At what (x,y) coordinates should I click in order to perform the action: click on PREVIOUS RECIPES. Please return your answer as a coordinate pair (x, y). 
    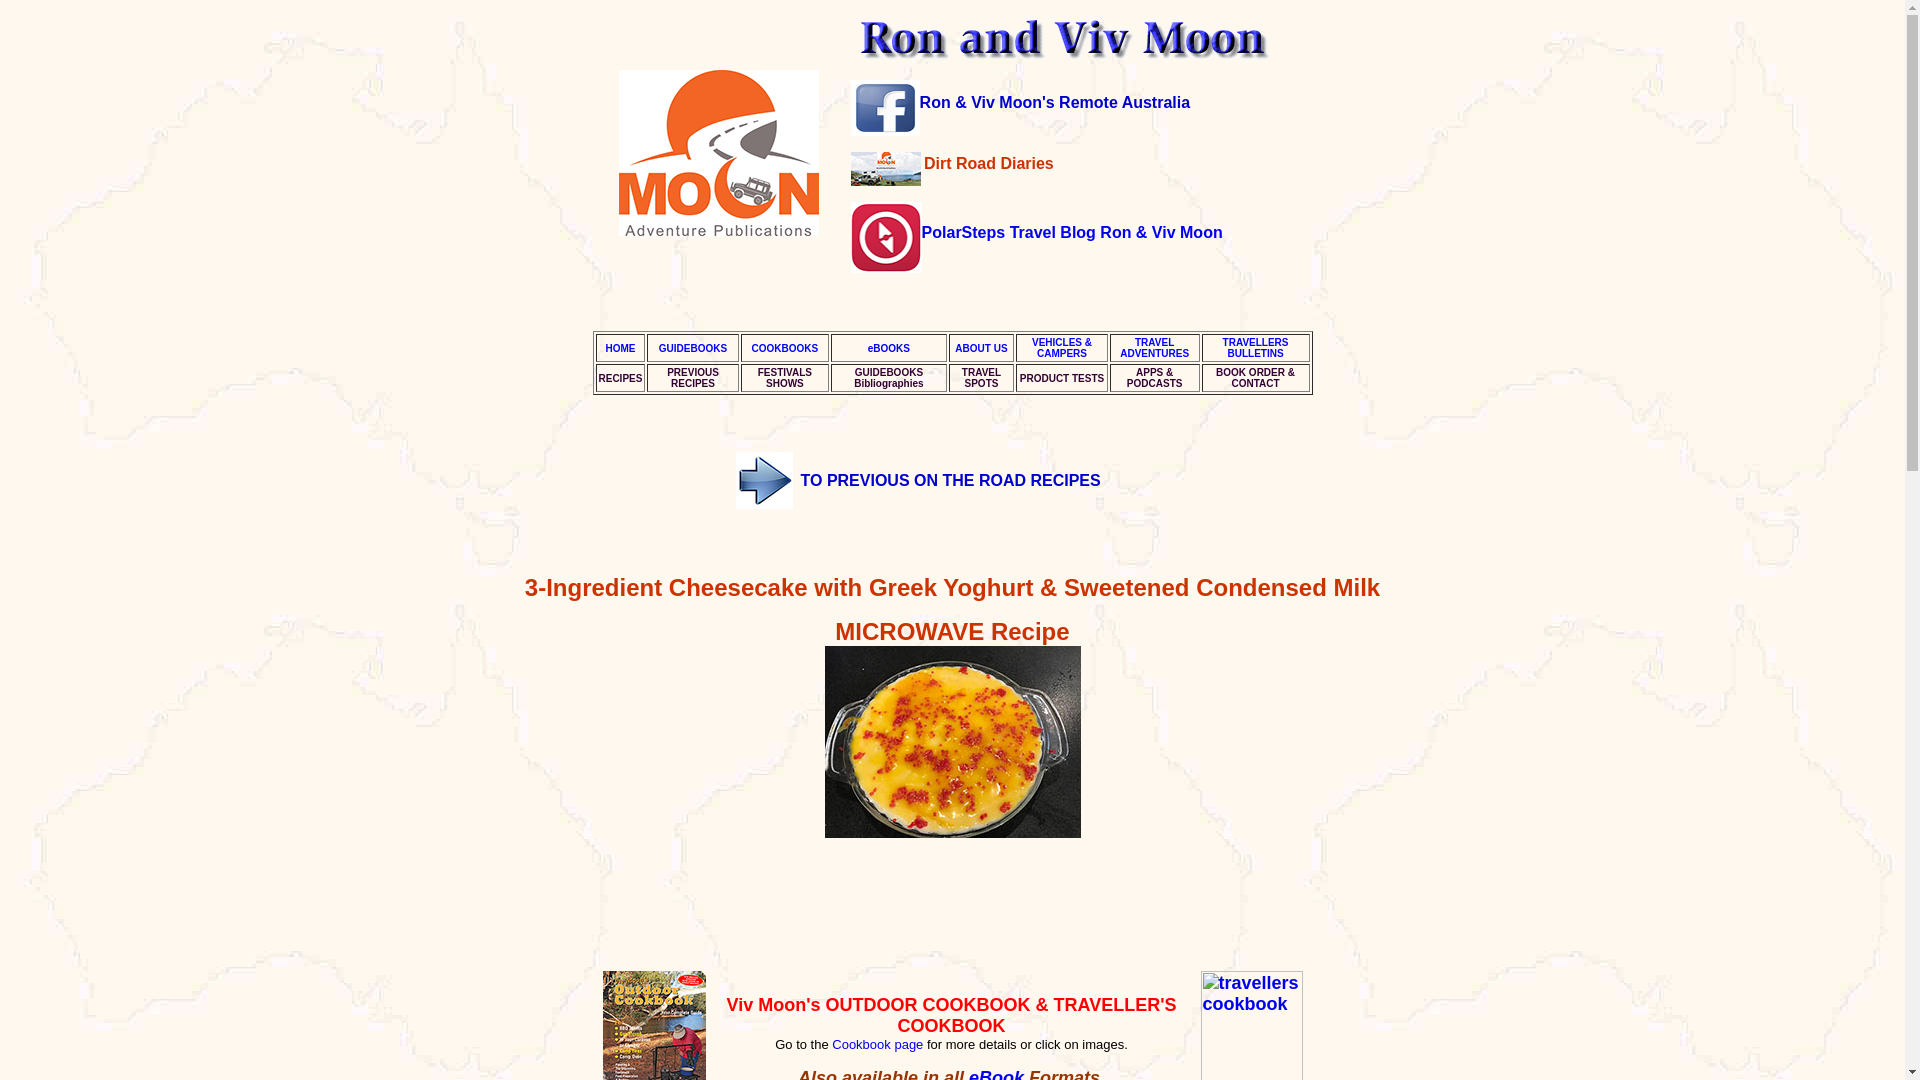
    Looking at the image, I should click on (692, 348).